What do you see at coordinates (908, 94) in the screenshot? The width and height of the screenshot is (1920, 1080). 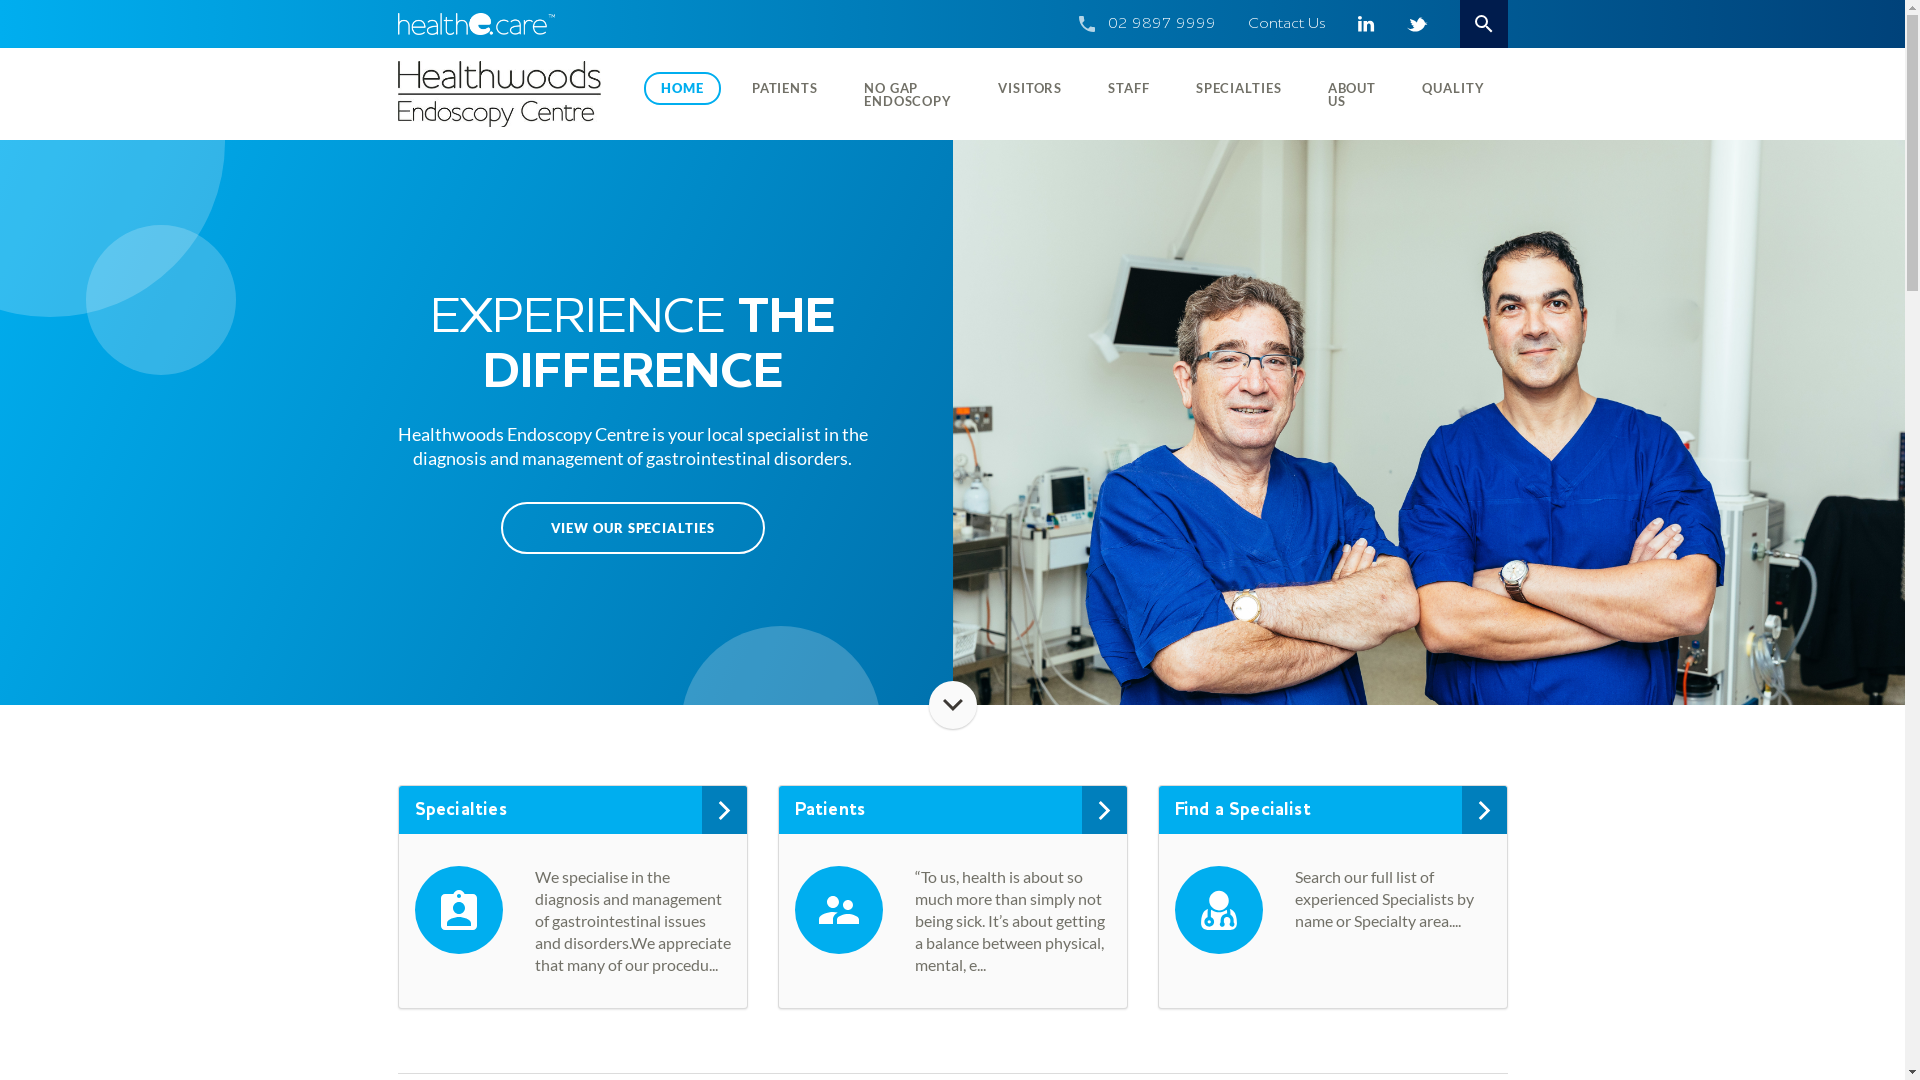 I see `NO GAP ENDOSCOPY` at bounding box center [908, 94].